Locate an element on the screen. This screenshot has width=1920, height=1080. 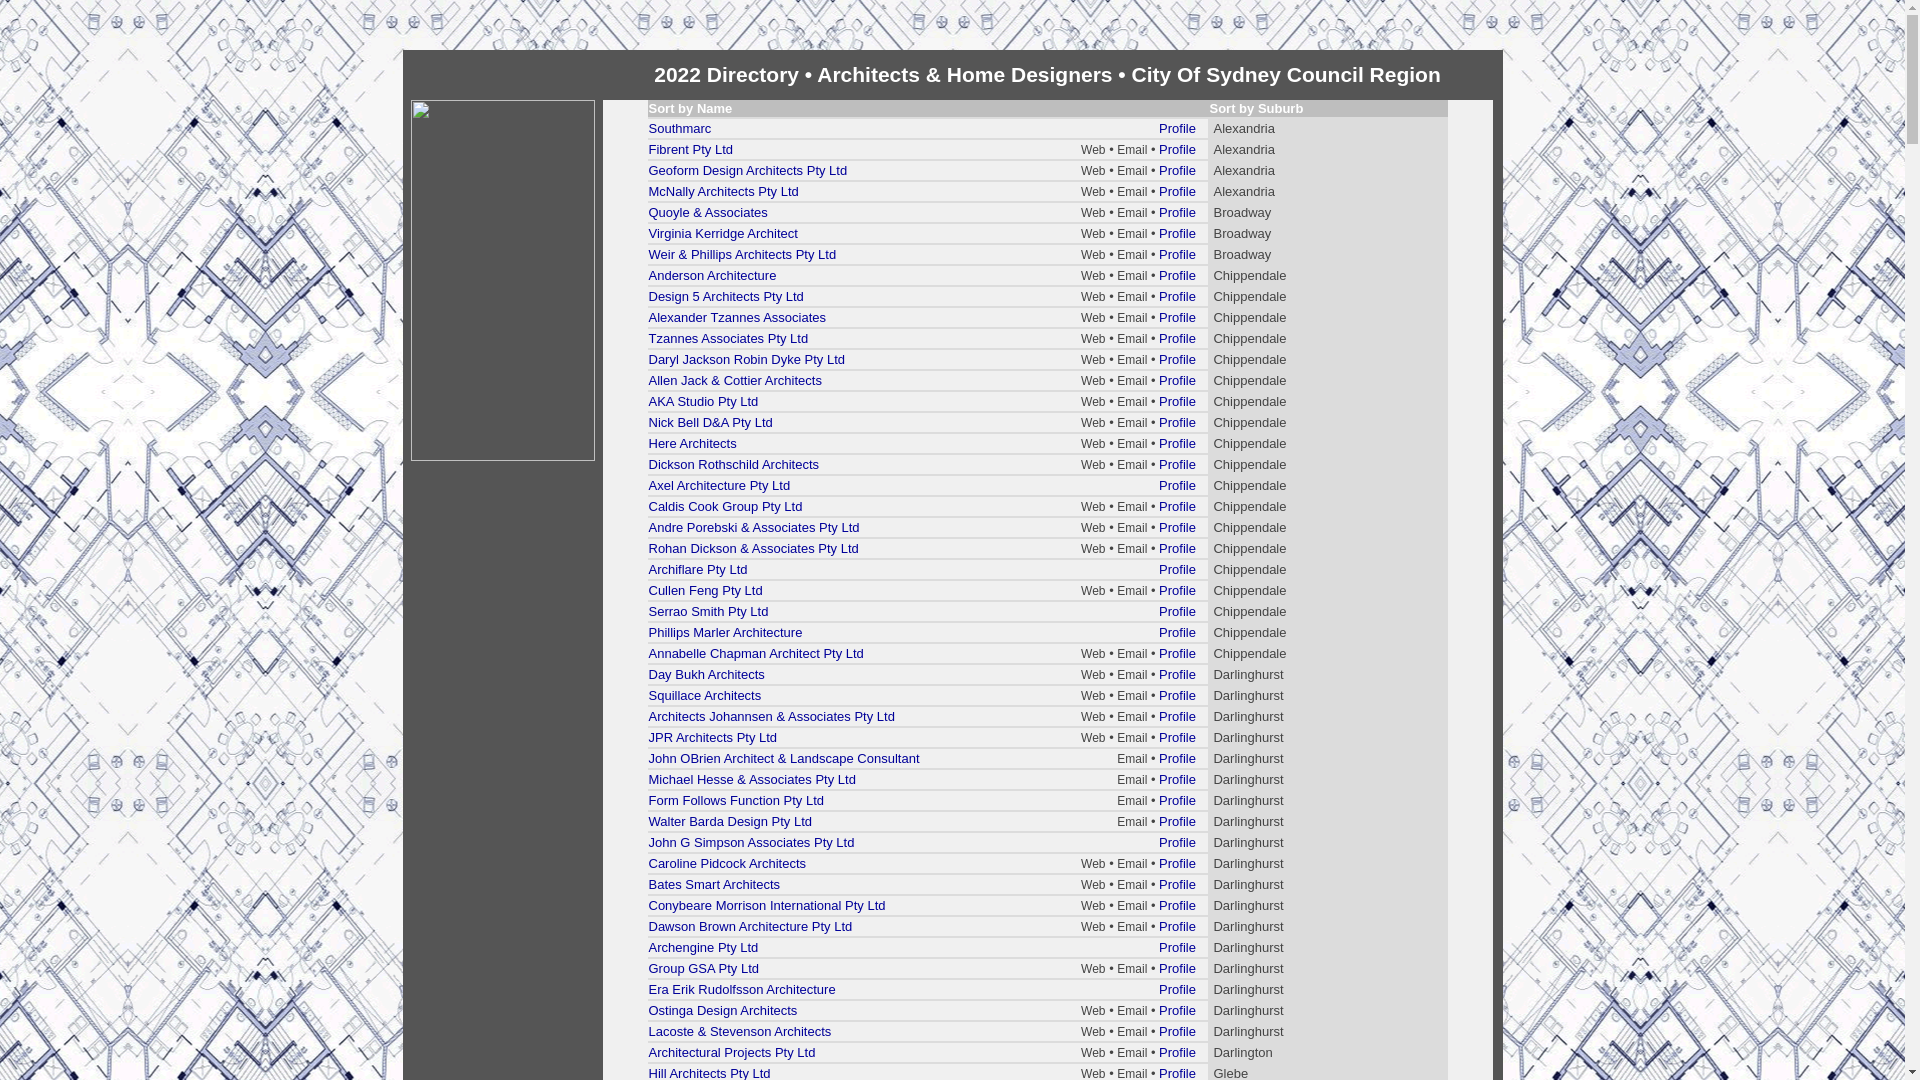
Sort by Suburb is located at coordinates (1256, 108).